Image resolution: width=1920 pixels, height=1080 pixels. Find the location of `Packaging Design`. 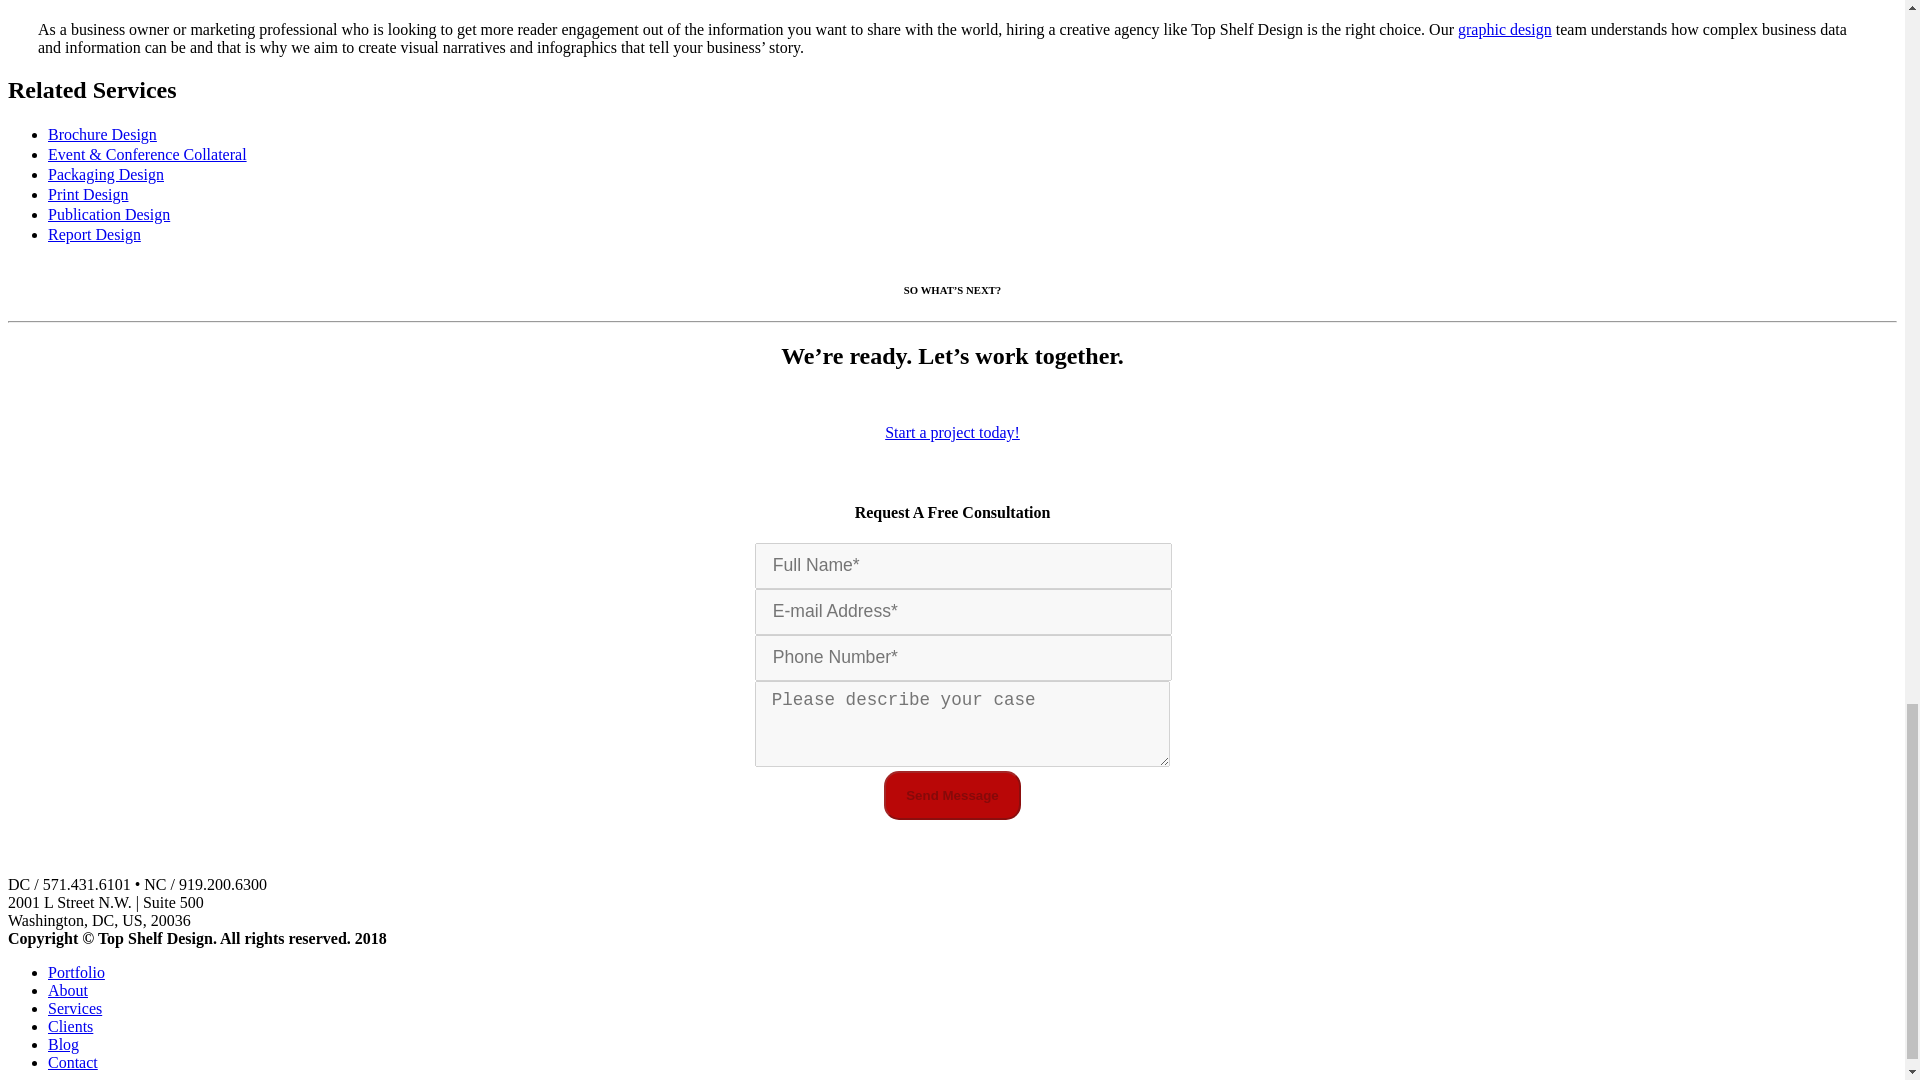

Packaging Design is located at coordinates (114, 174).